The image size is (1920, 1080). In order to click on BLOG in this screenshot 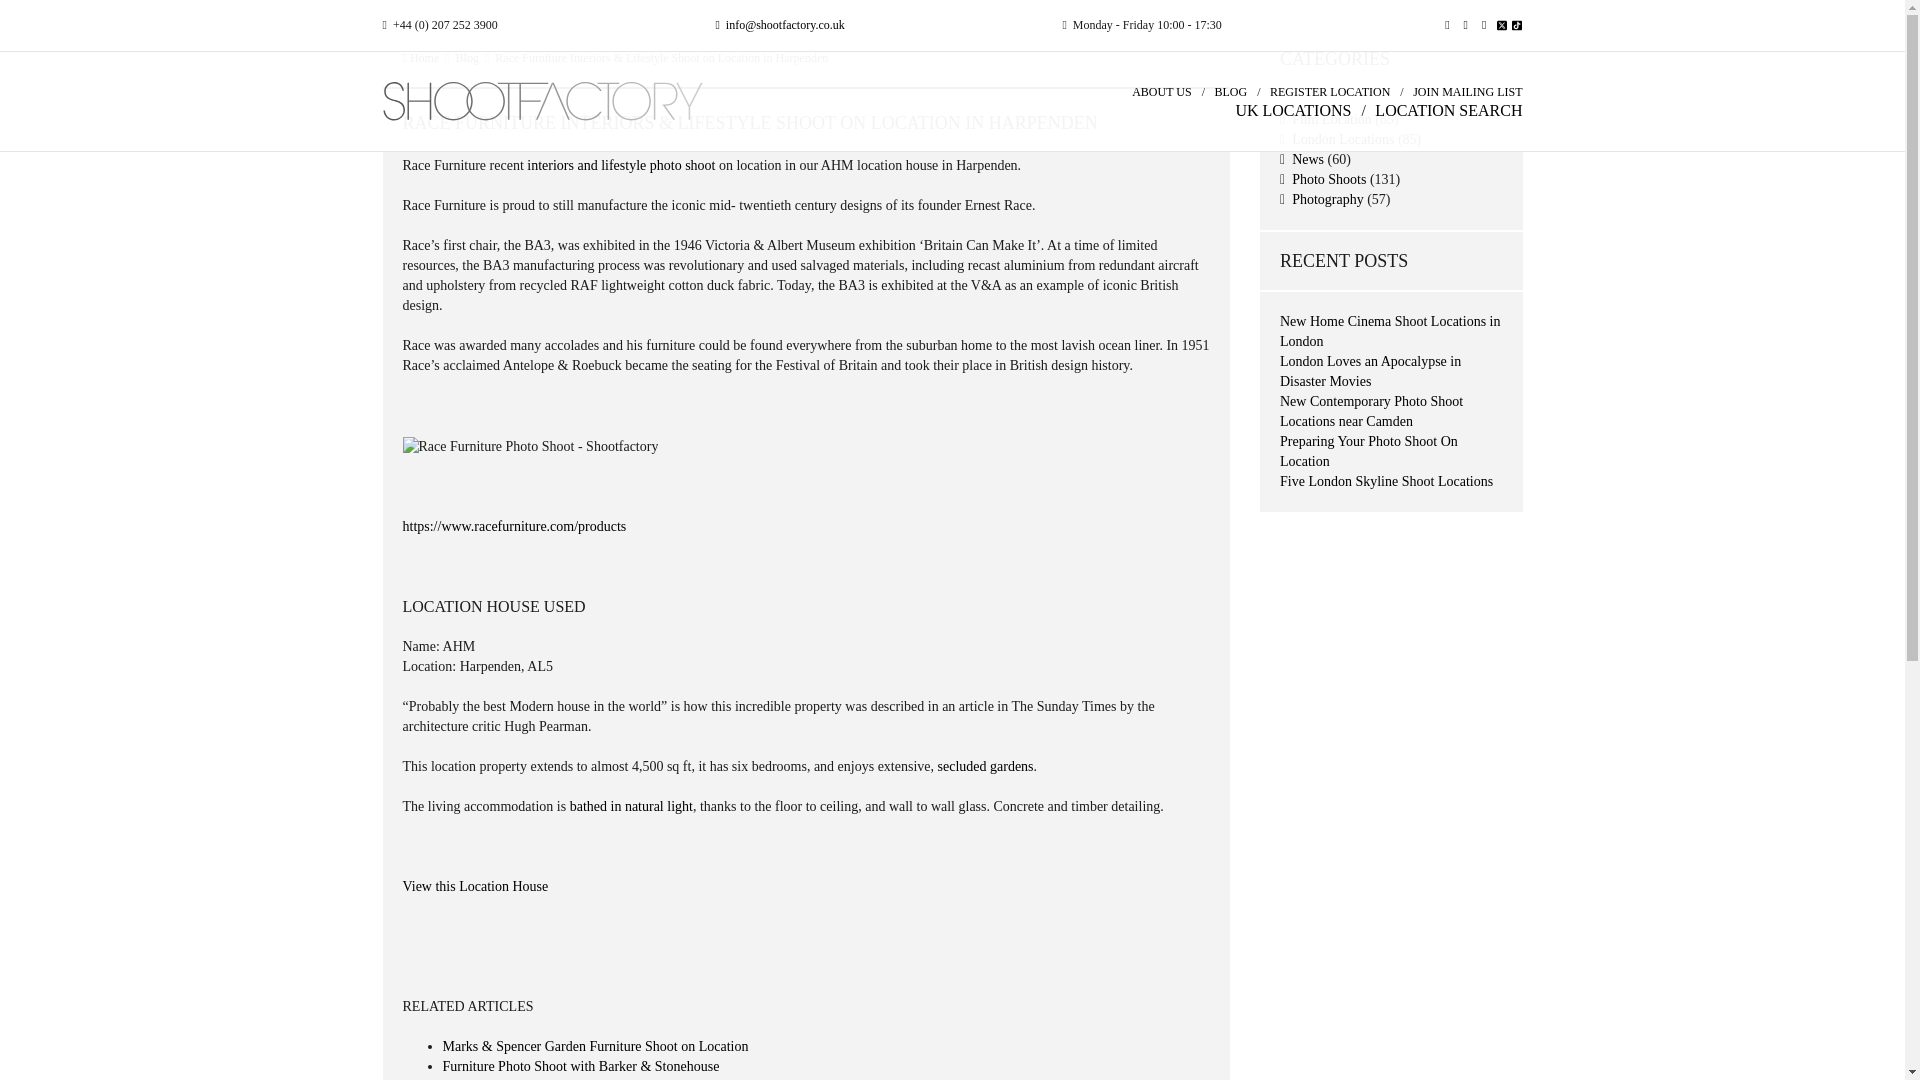, I will do `click(1230, 92)`.